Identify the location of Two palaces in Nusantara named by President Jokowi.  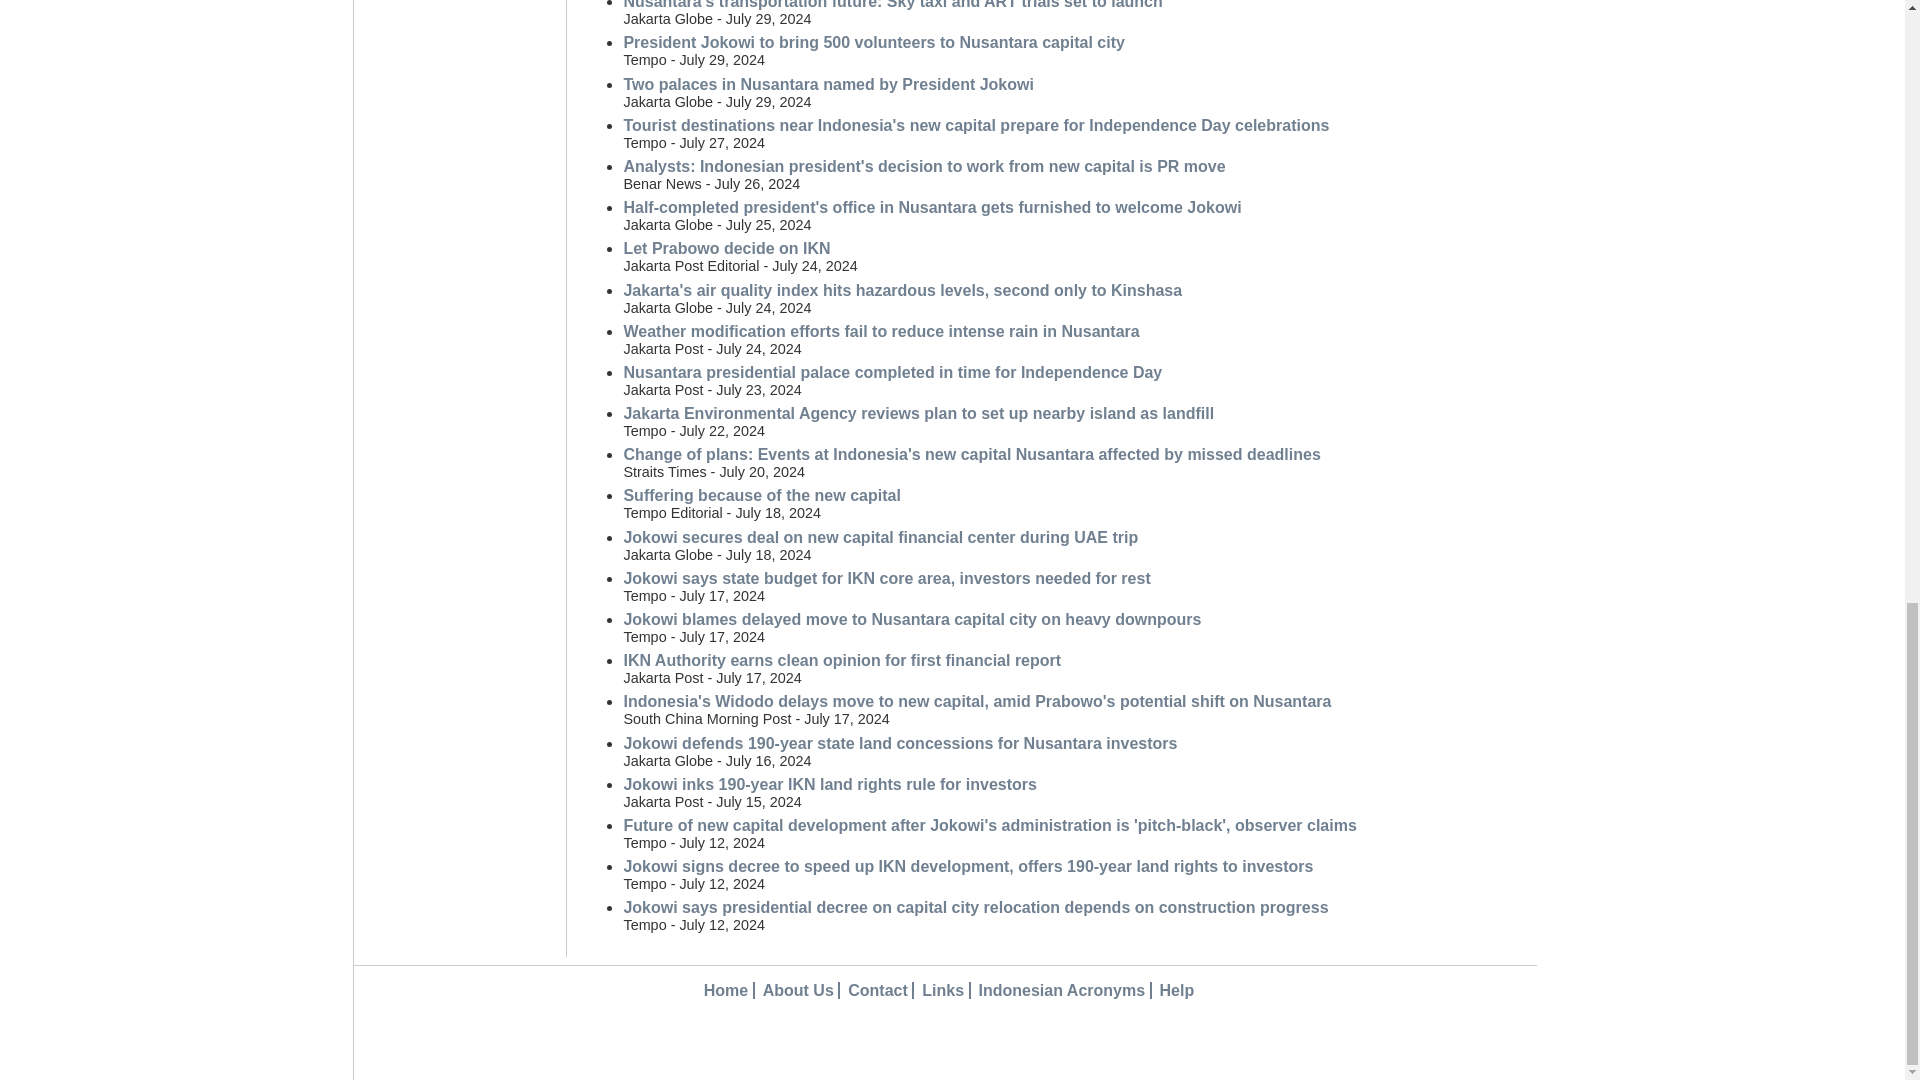
(828, 84).